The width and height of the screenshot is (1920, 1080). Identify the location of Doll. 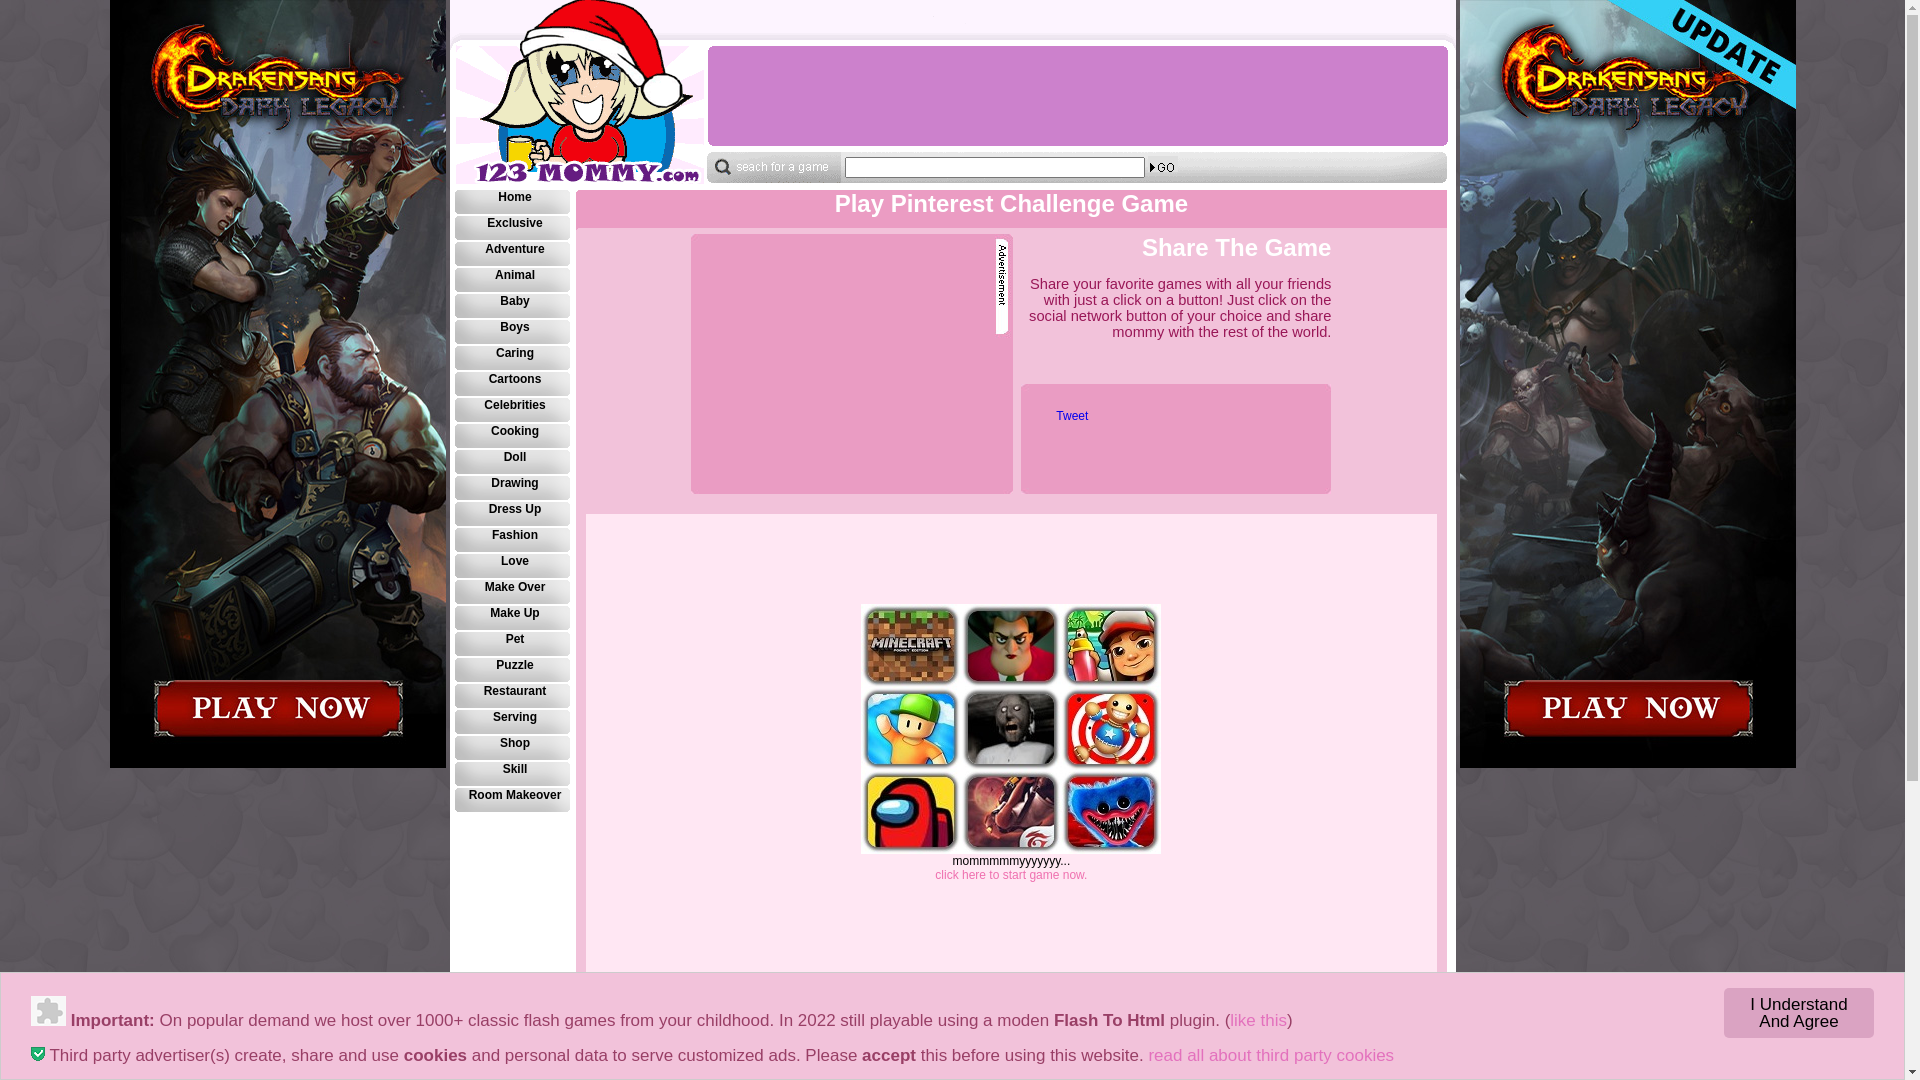
(513, 463).